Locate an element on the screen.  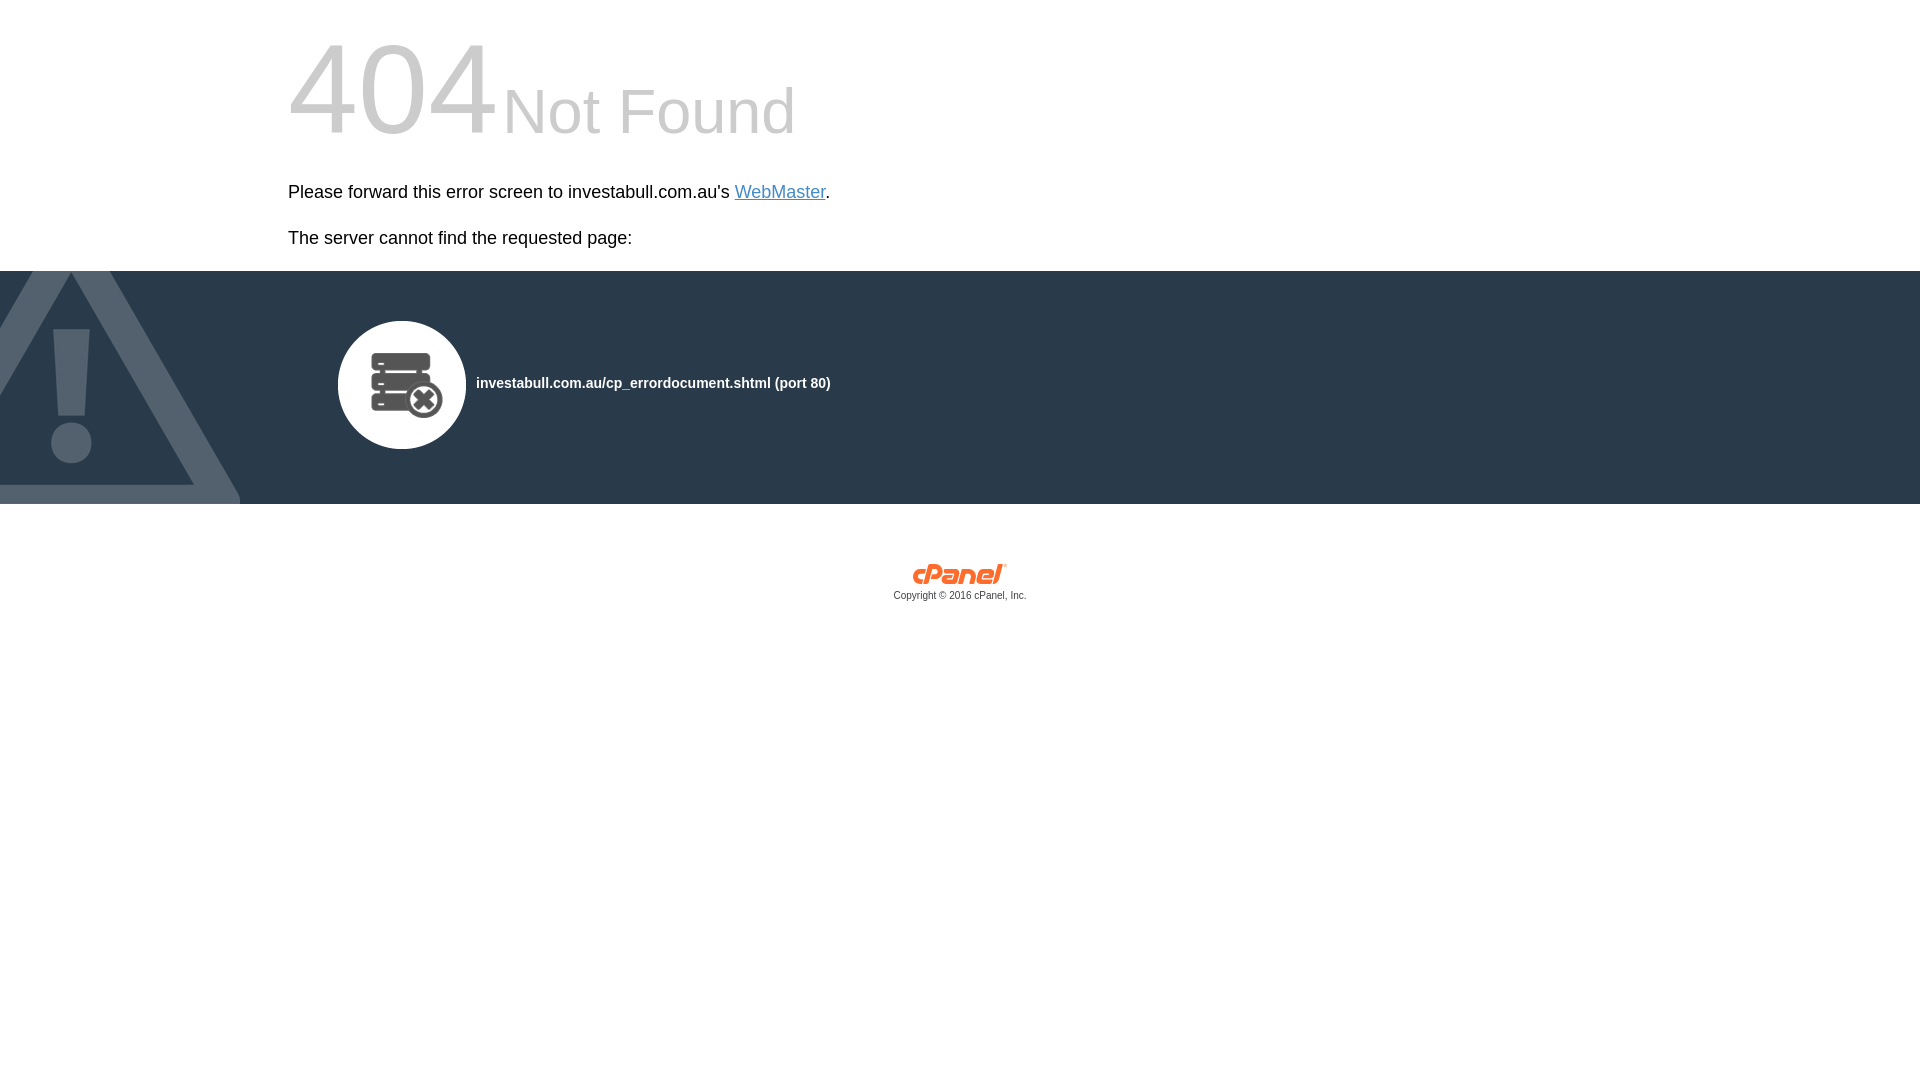
WebMaster is located at coordinates (780, 192).